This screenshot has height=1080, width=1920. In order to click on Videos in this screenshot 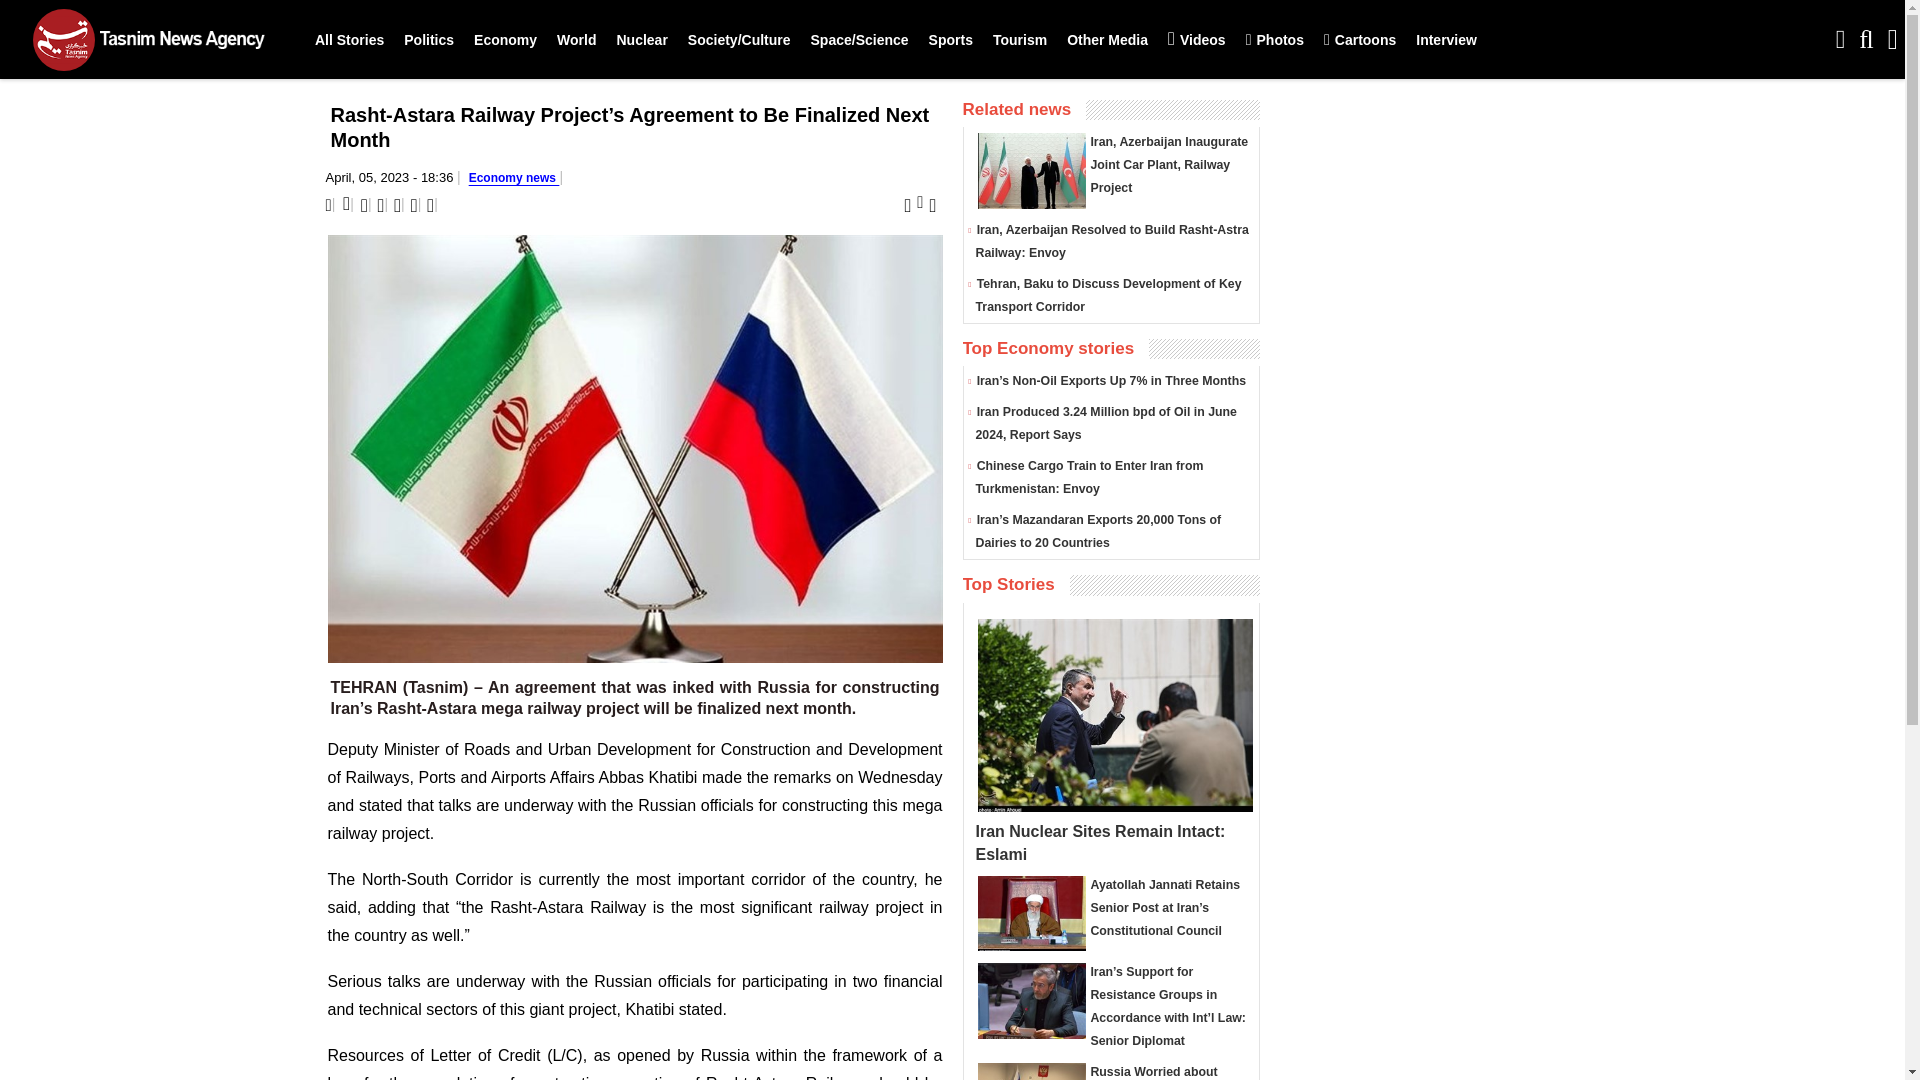, I will do `click(1196, 40)`.